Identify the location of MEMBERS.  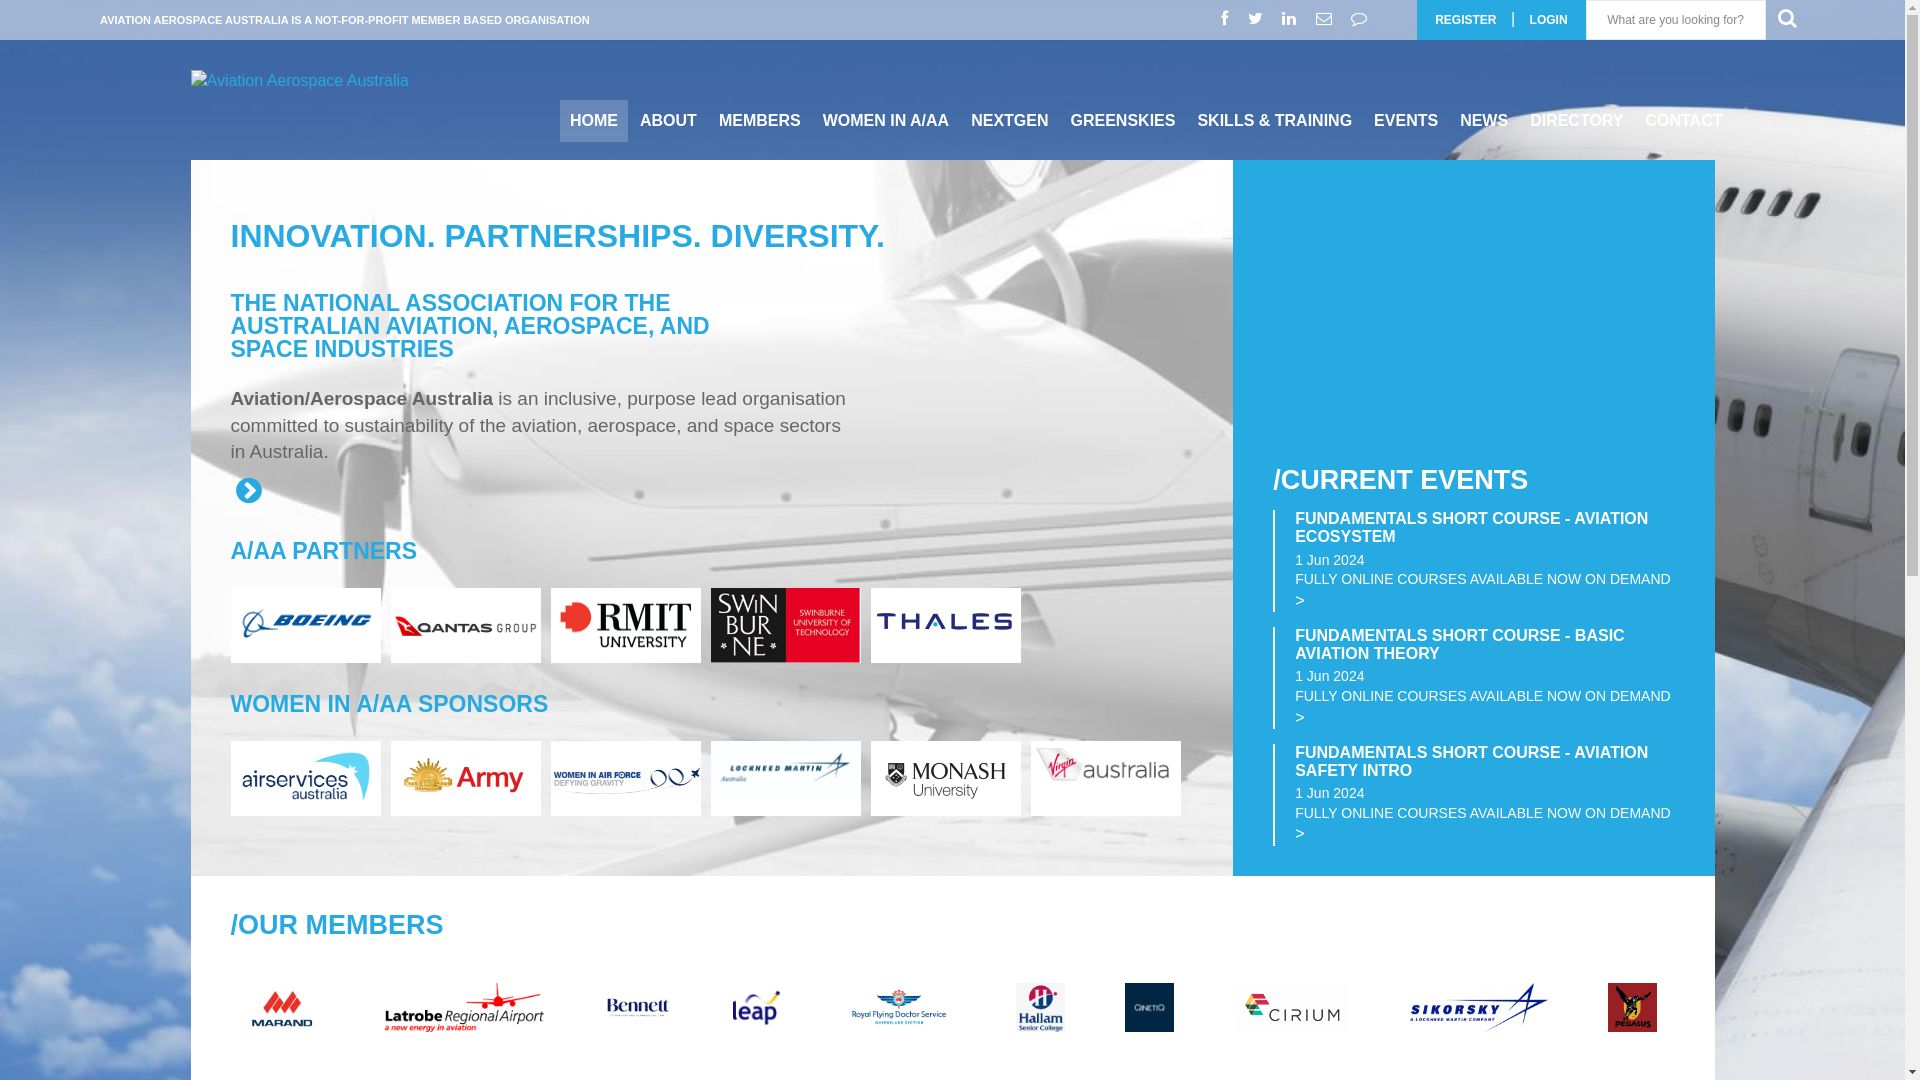
(760, 121).